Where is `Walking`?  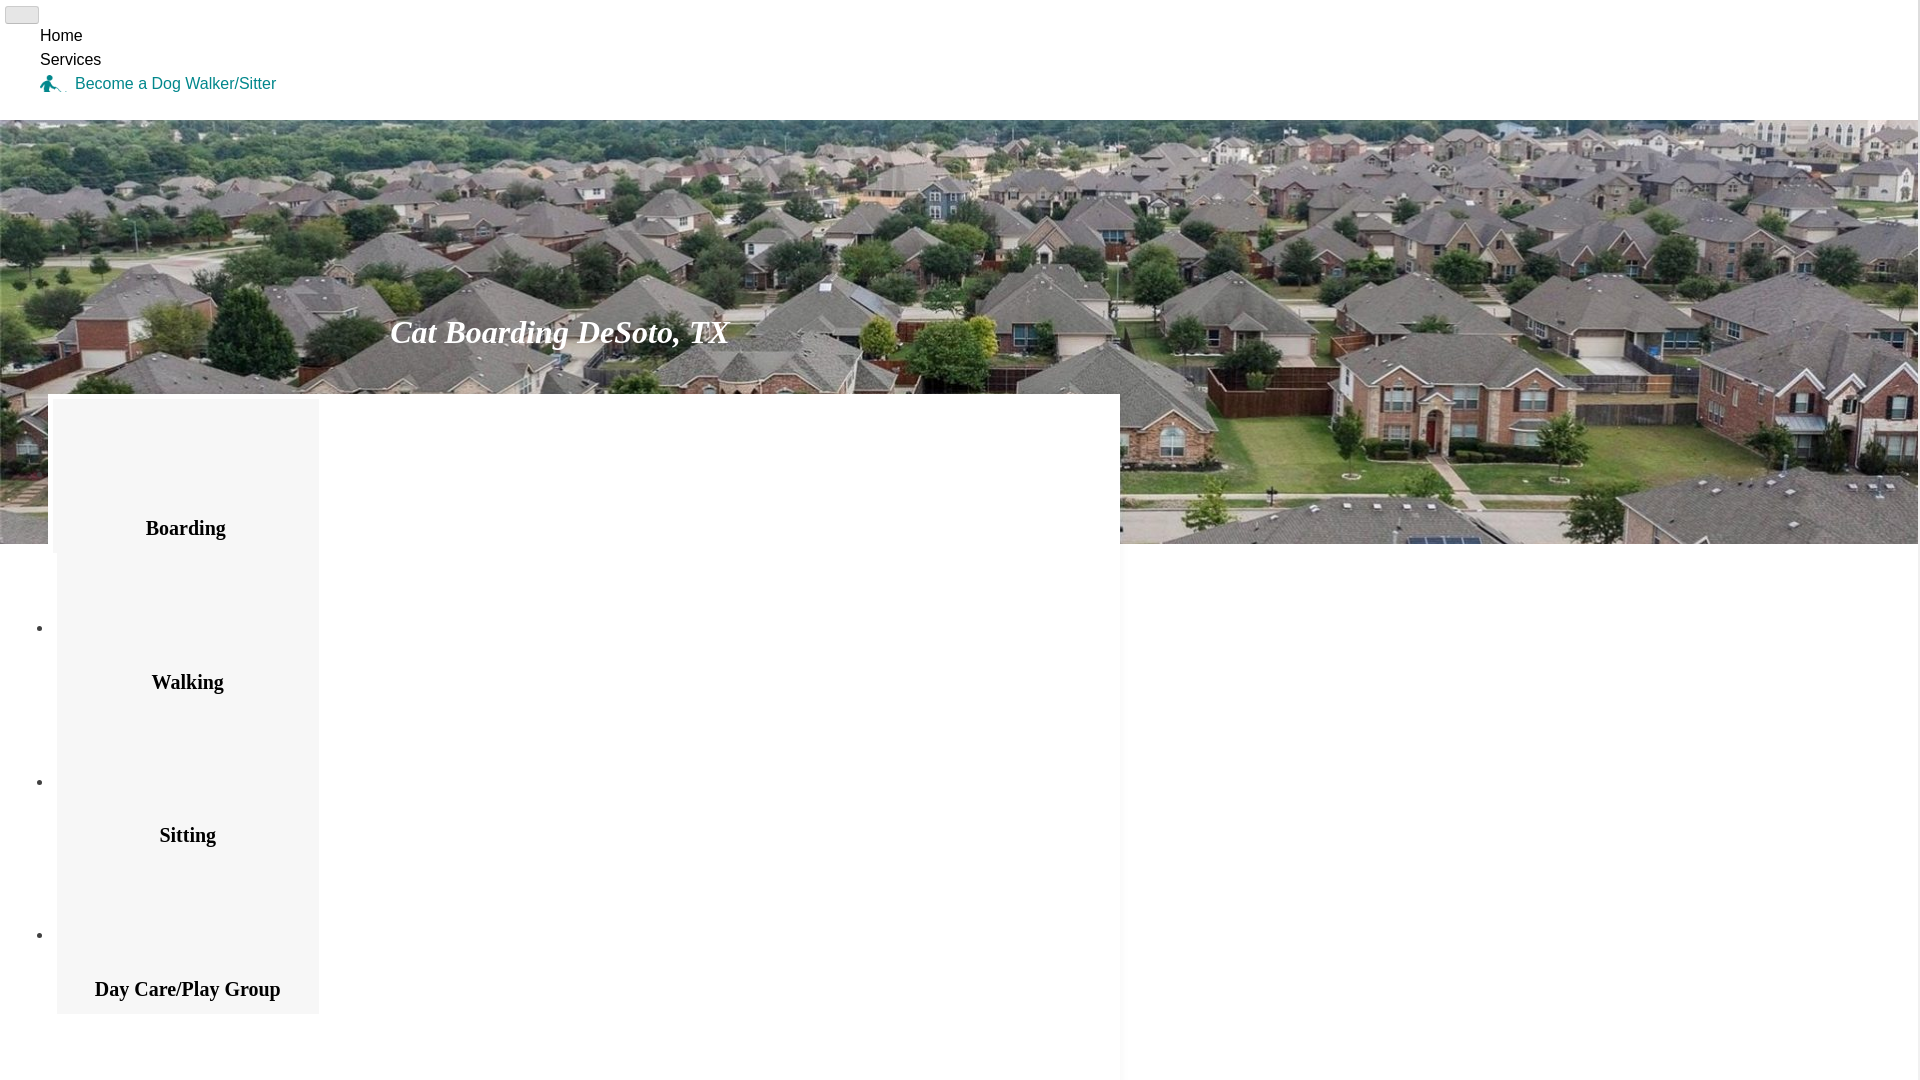 Walking is located at coordinates (188, 630).